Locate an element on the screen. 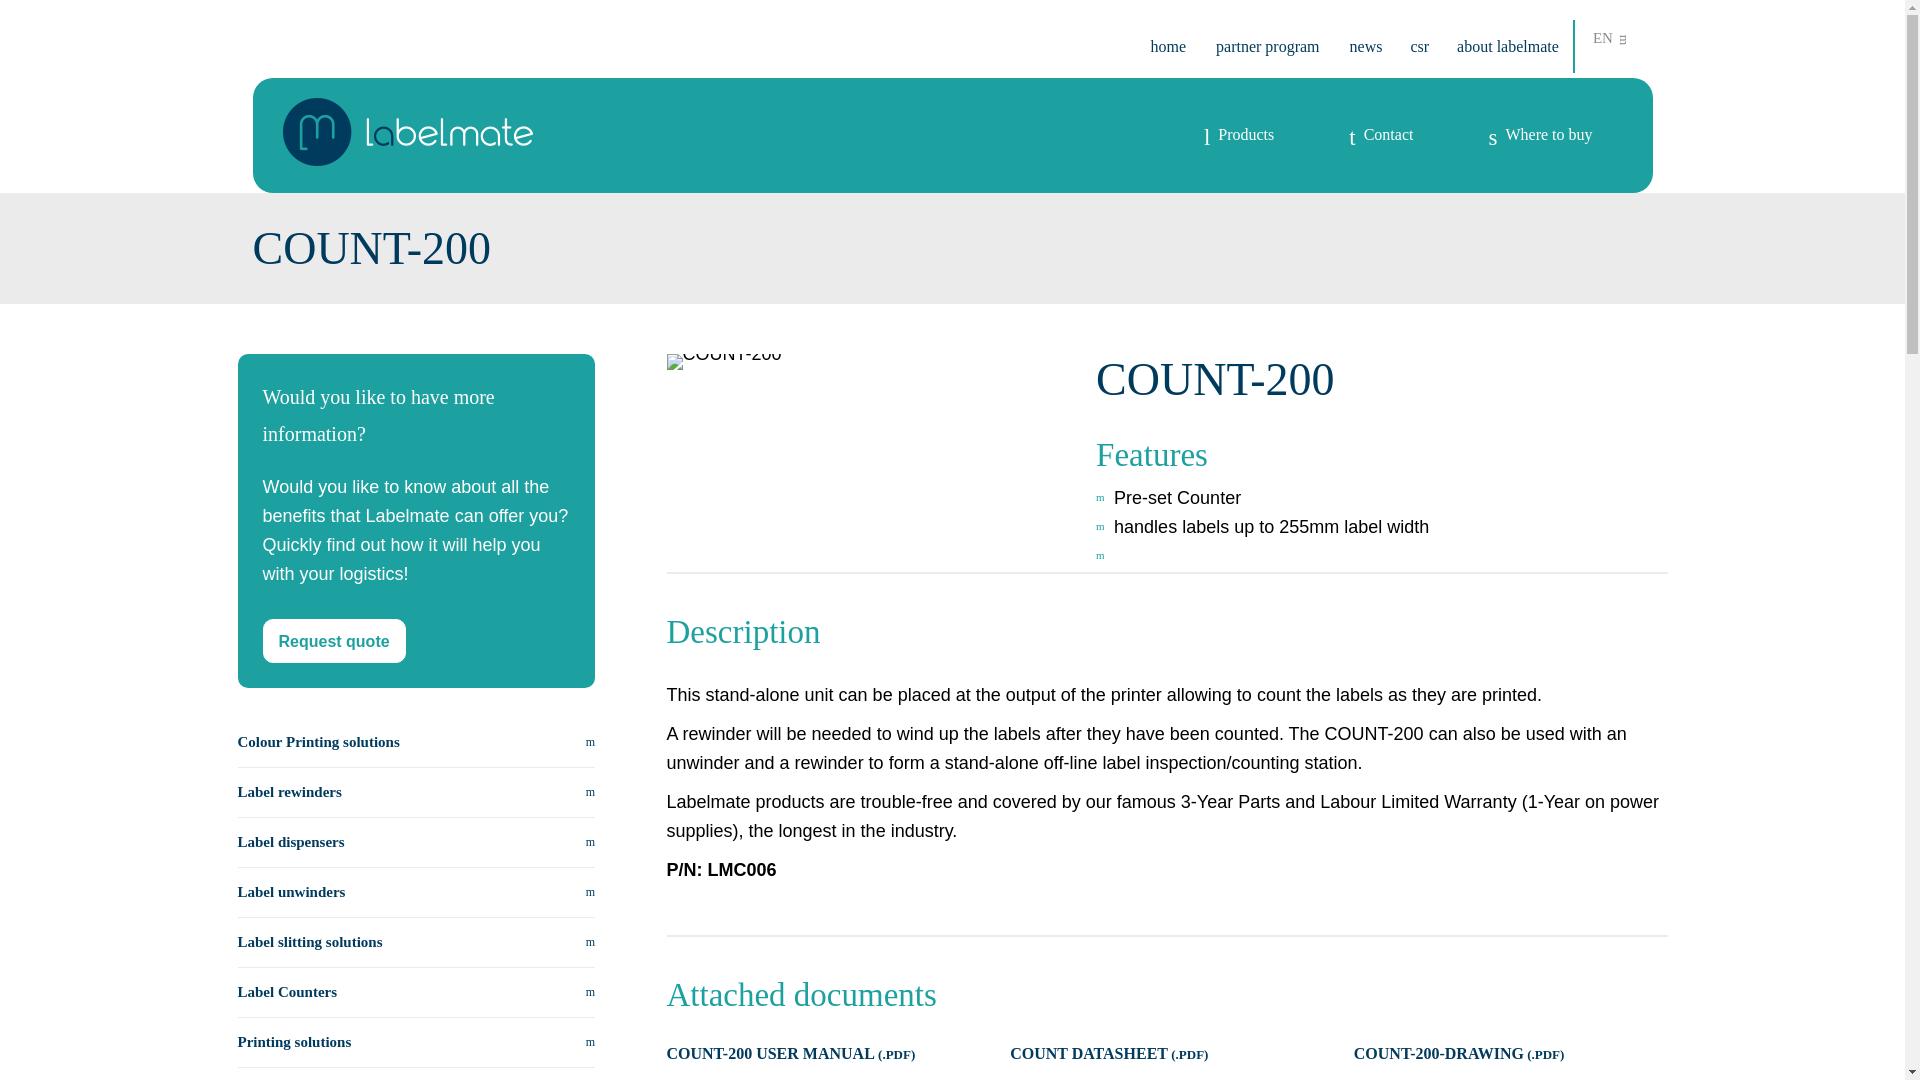 This screenshot has height=1080, width=1920. home is located at coordinates (1168, 46).